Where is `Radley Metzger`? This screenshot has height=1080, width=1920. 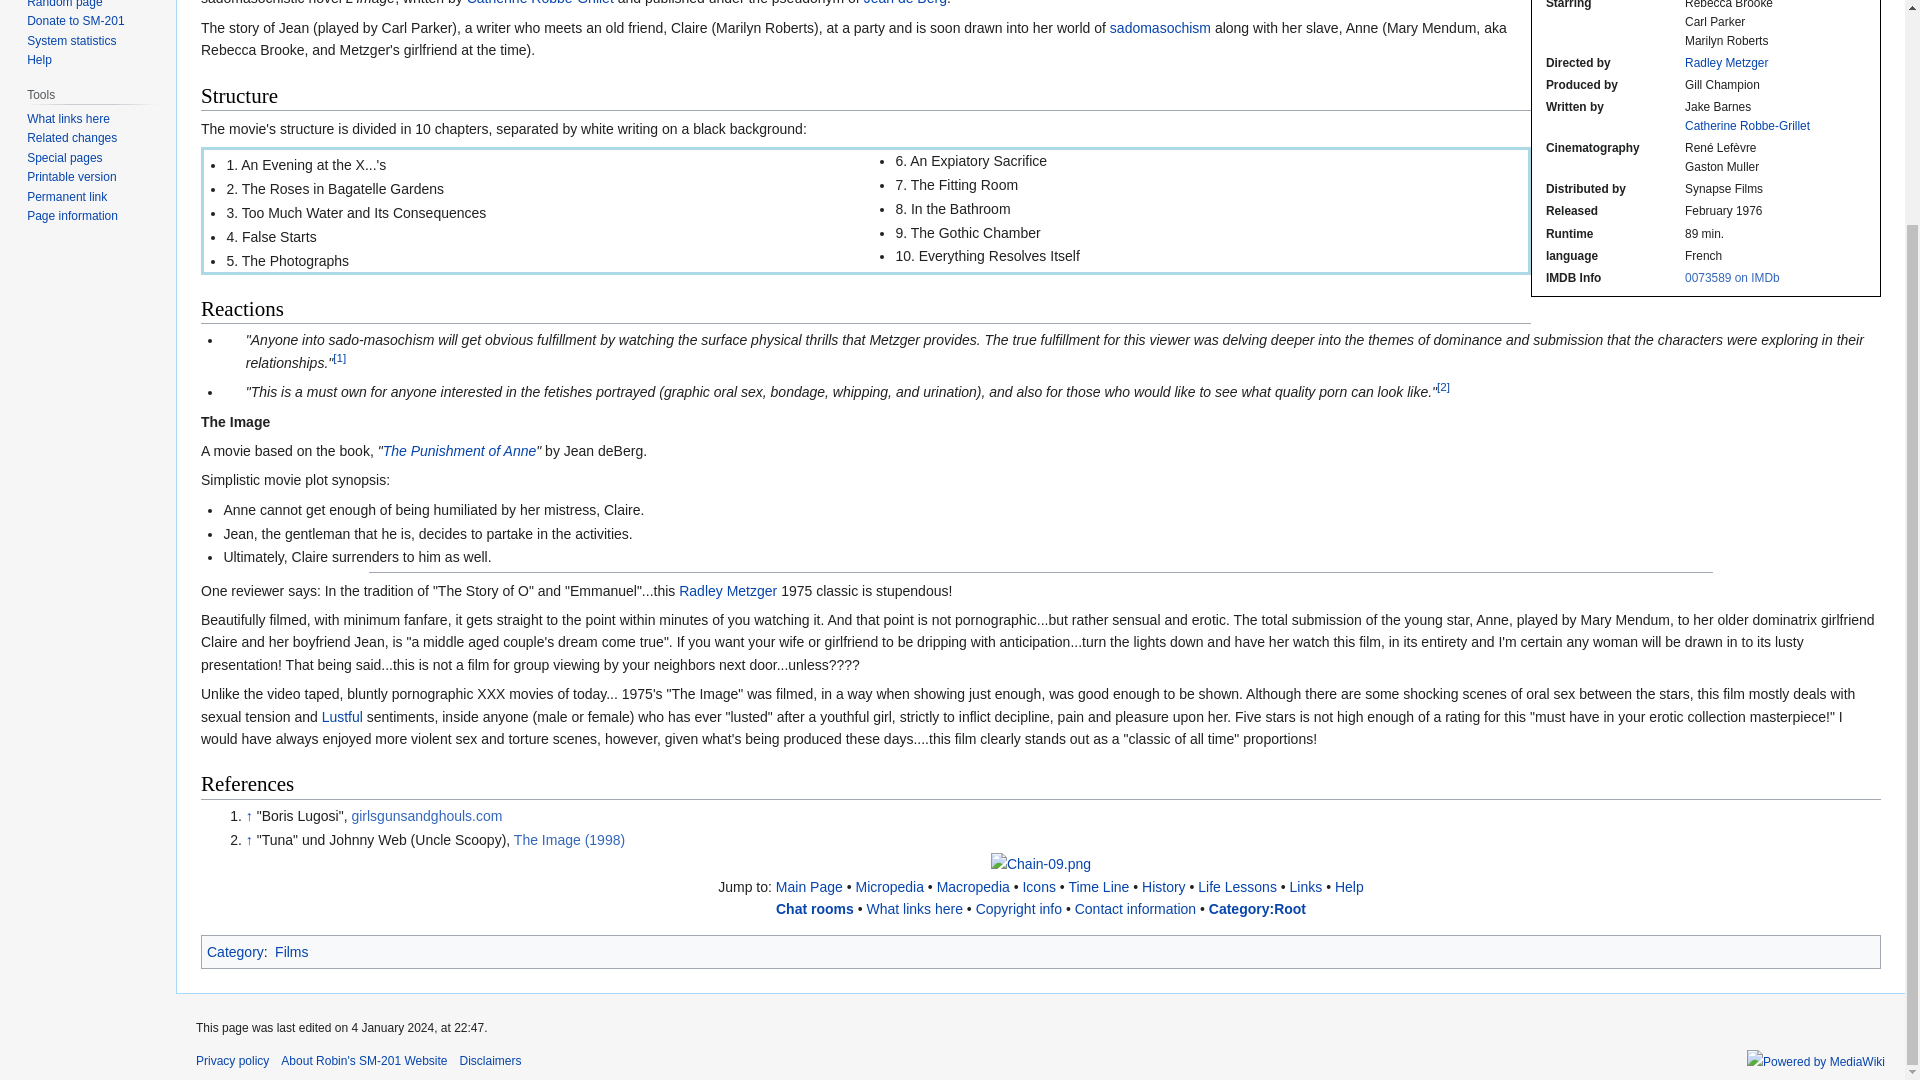
Radley Metzger is located at coordinates (728, 591).